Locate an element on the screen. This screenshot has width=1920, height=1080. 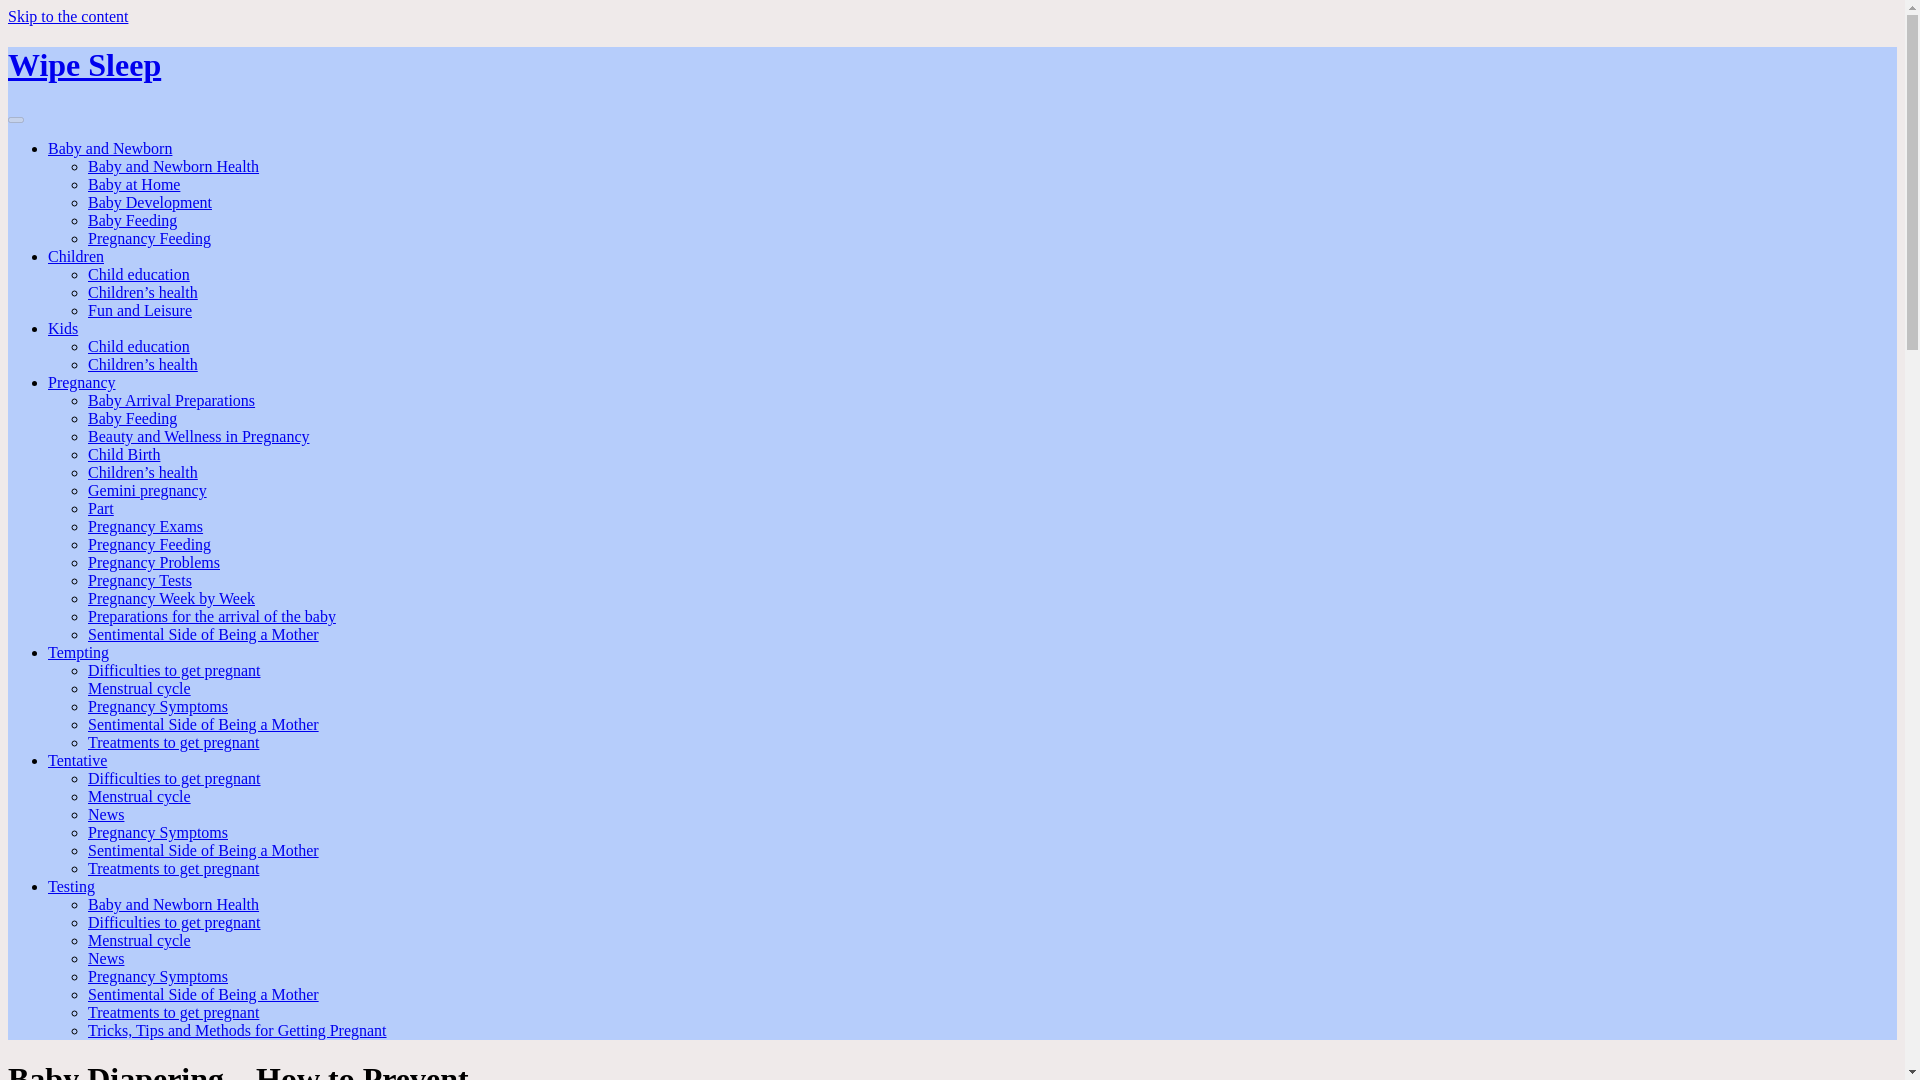
Baby Development is located at coordinates (150, 202).